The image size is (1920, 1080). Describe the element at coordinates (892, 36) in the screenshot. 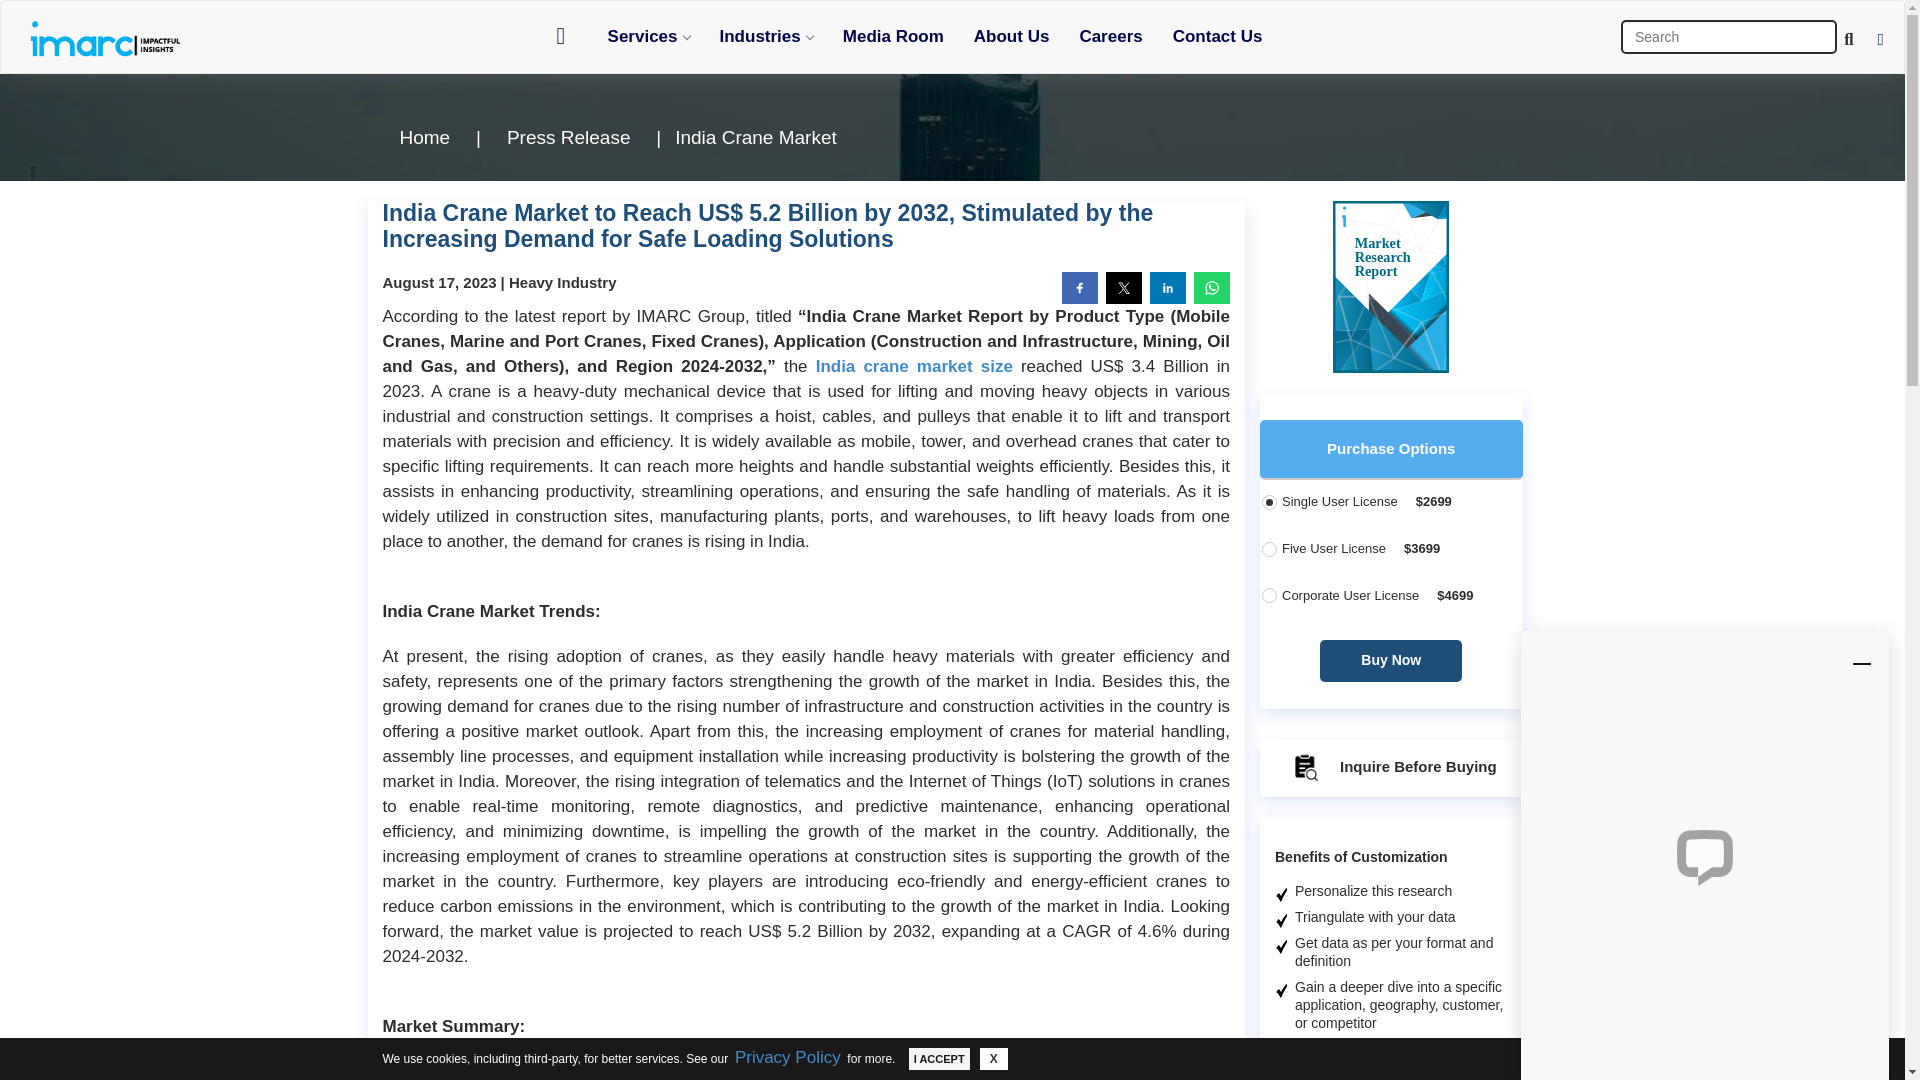

I see `Media Room` at that location.